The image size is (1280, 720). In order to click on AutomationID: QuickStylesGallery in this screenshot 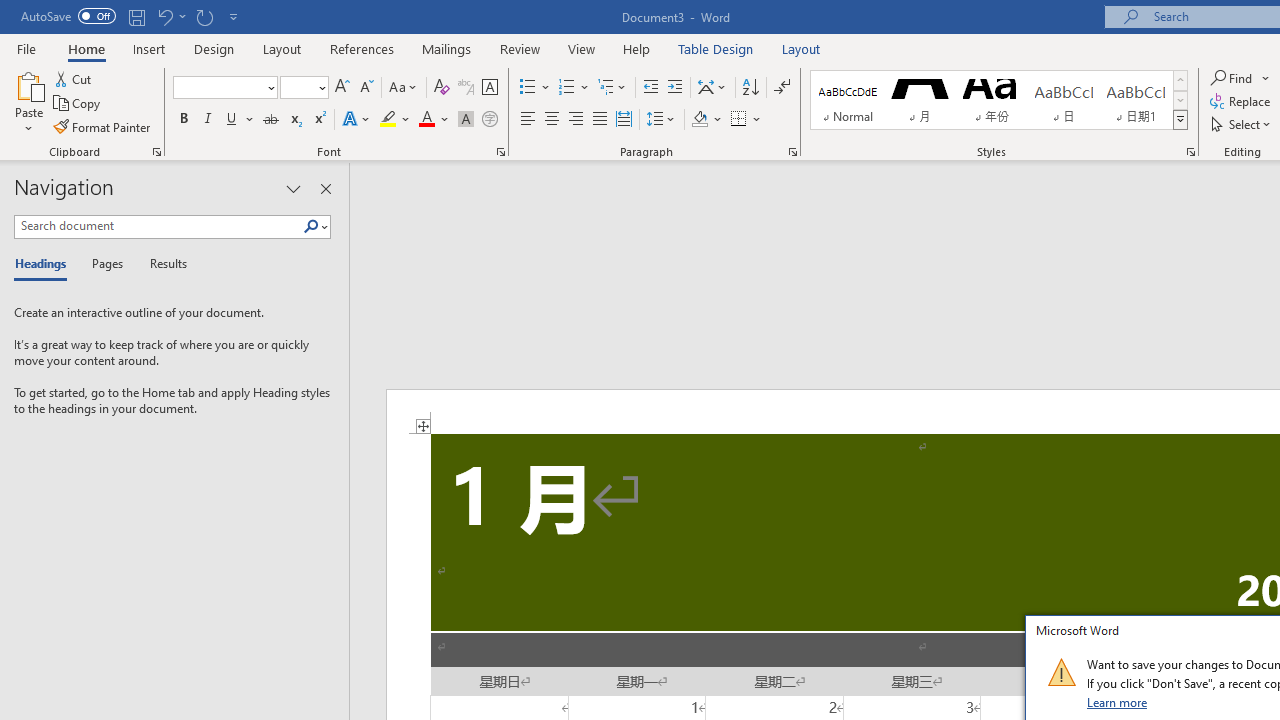, I will do `click(999, 100)`.